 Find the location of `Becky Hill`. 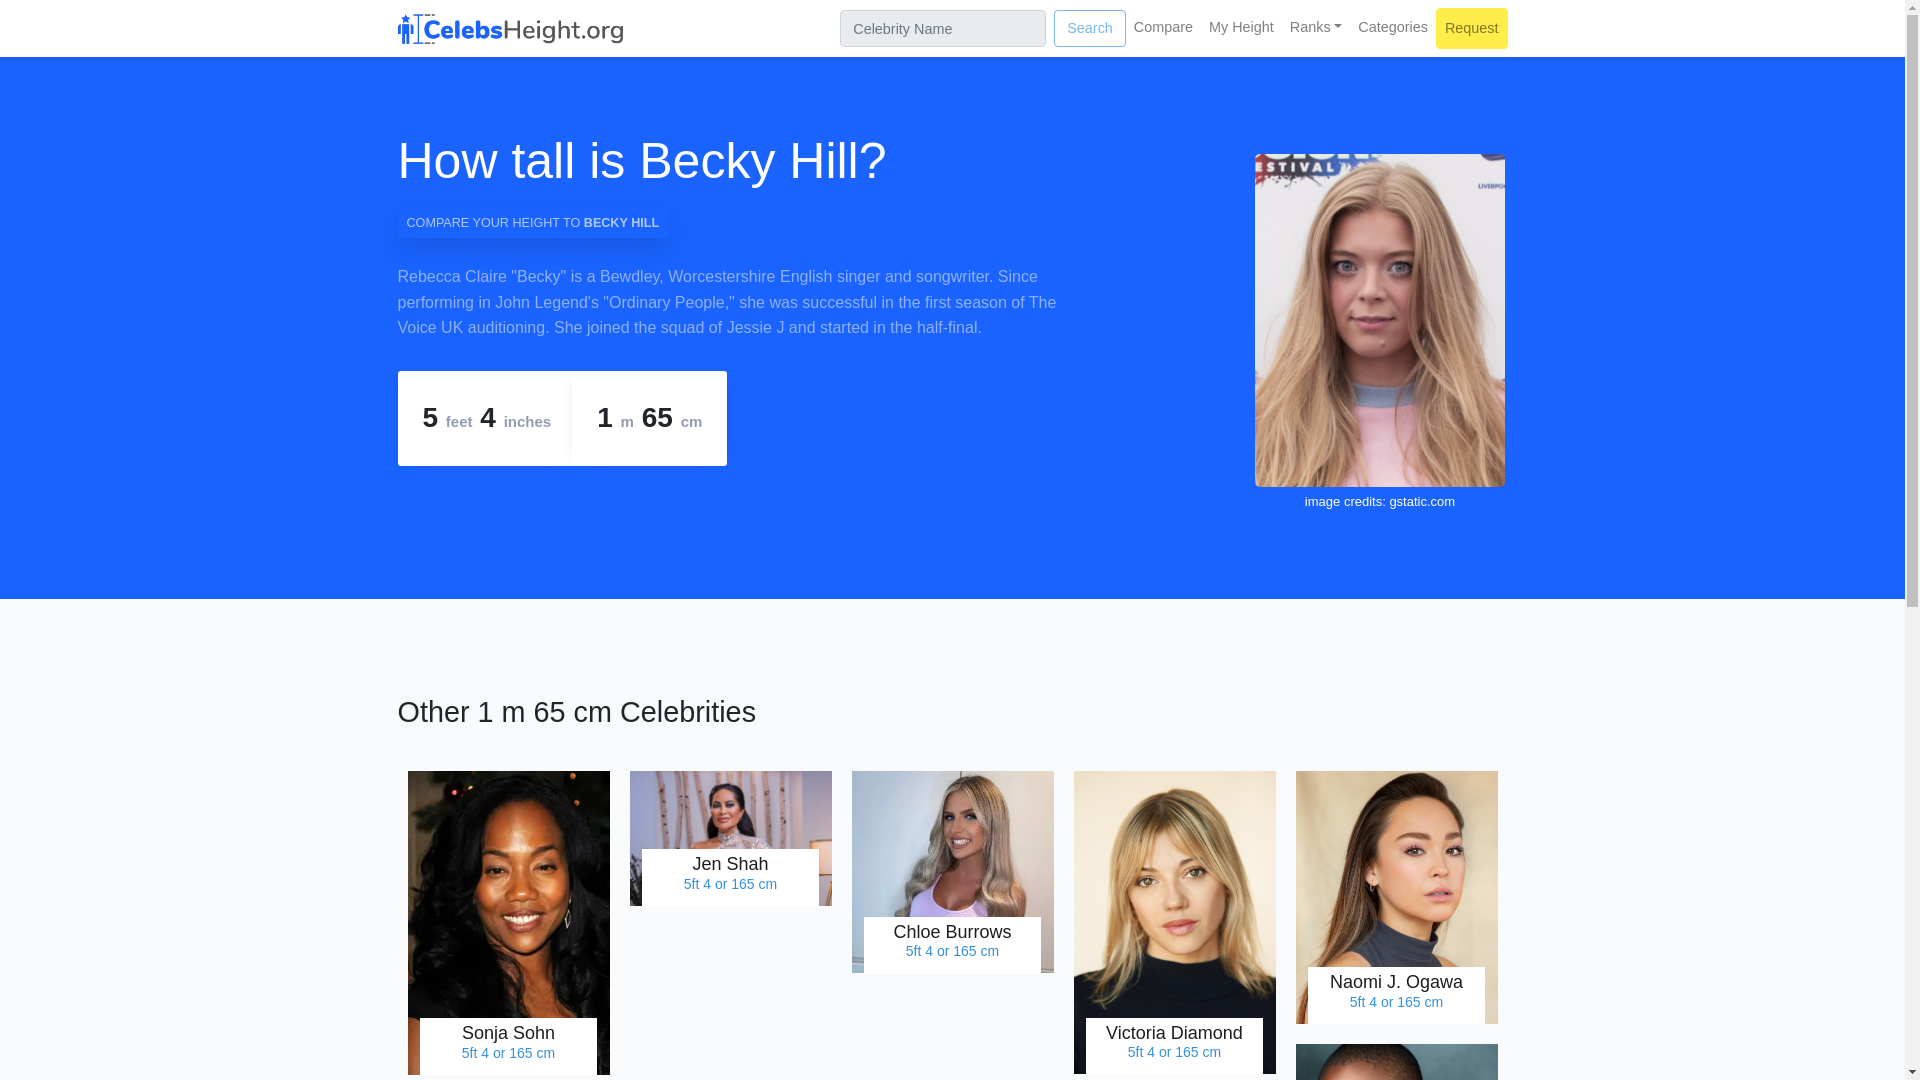

Becky Hill is located at coordinates (748, 160).